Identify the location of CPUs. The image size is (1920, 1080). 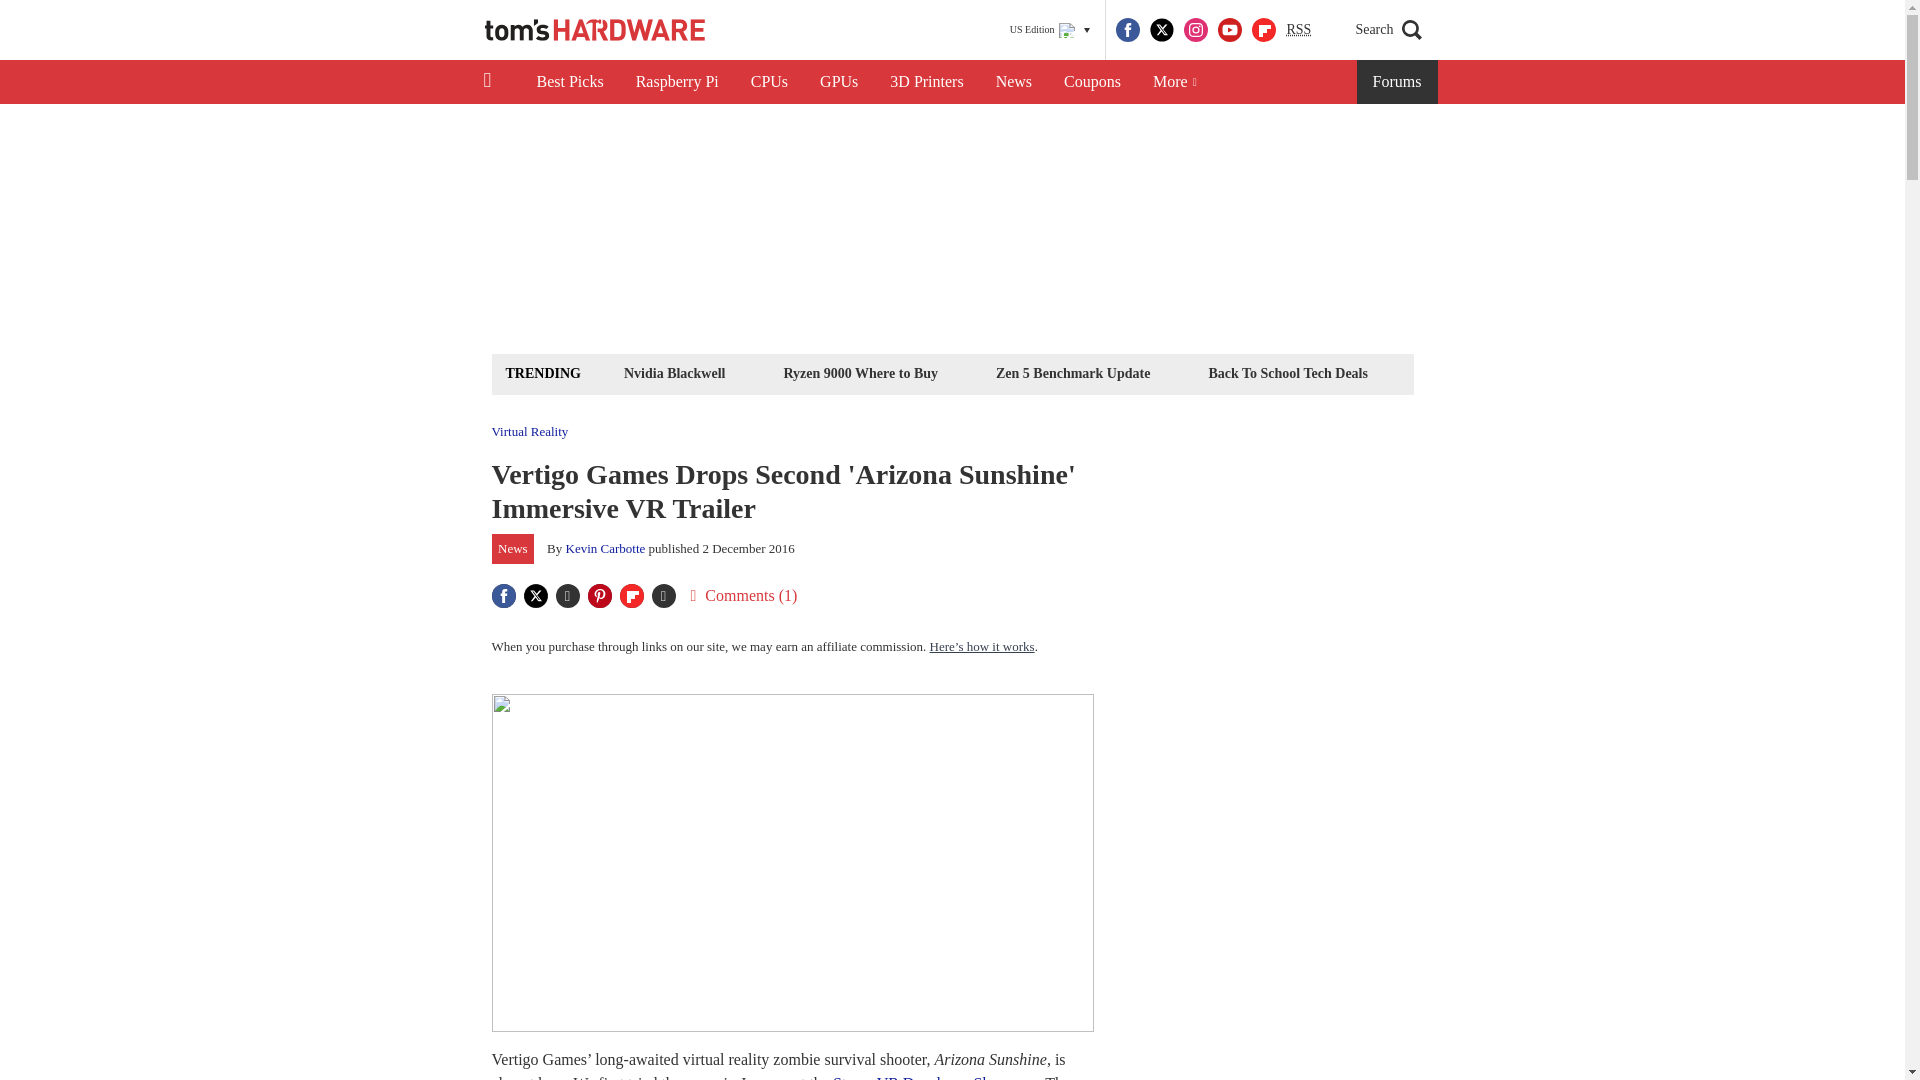
(770, 82).